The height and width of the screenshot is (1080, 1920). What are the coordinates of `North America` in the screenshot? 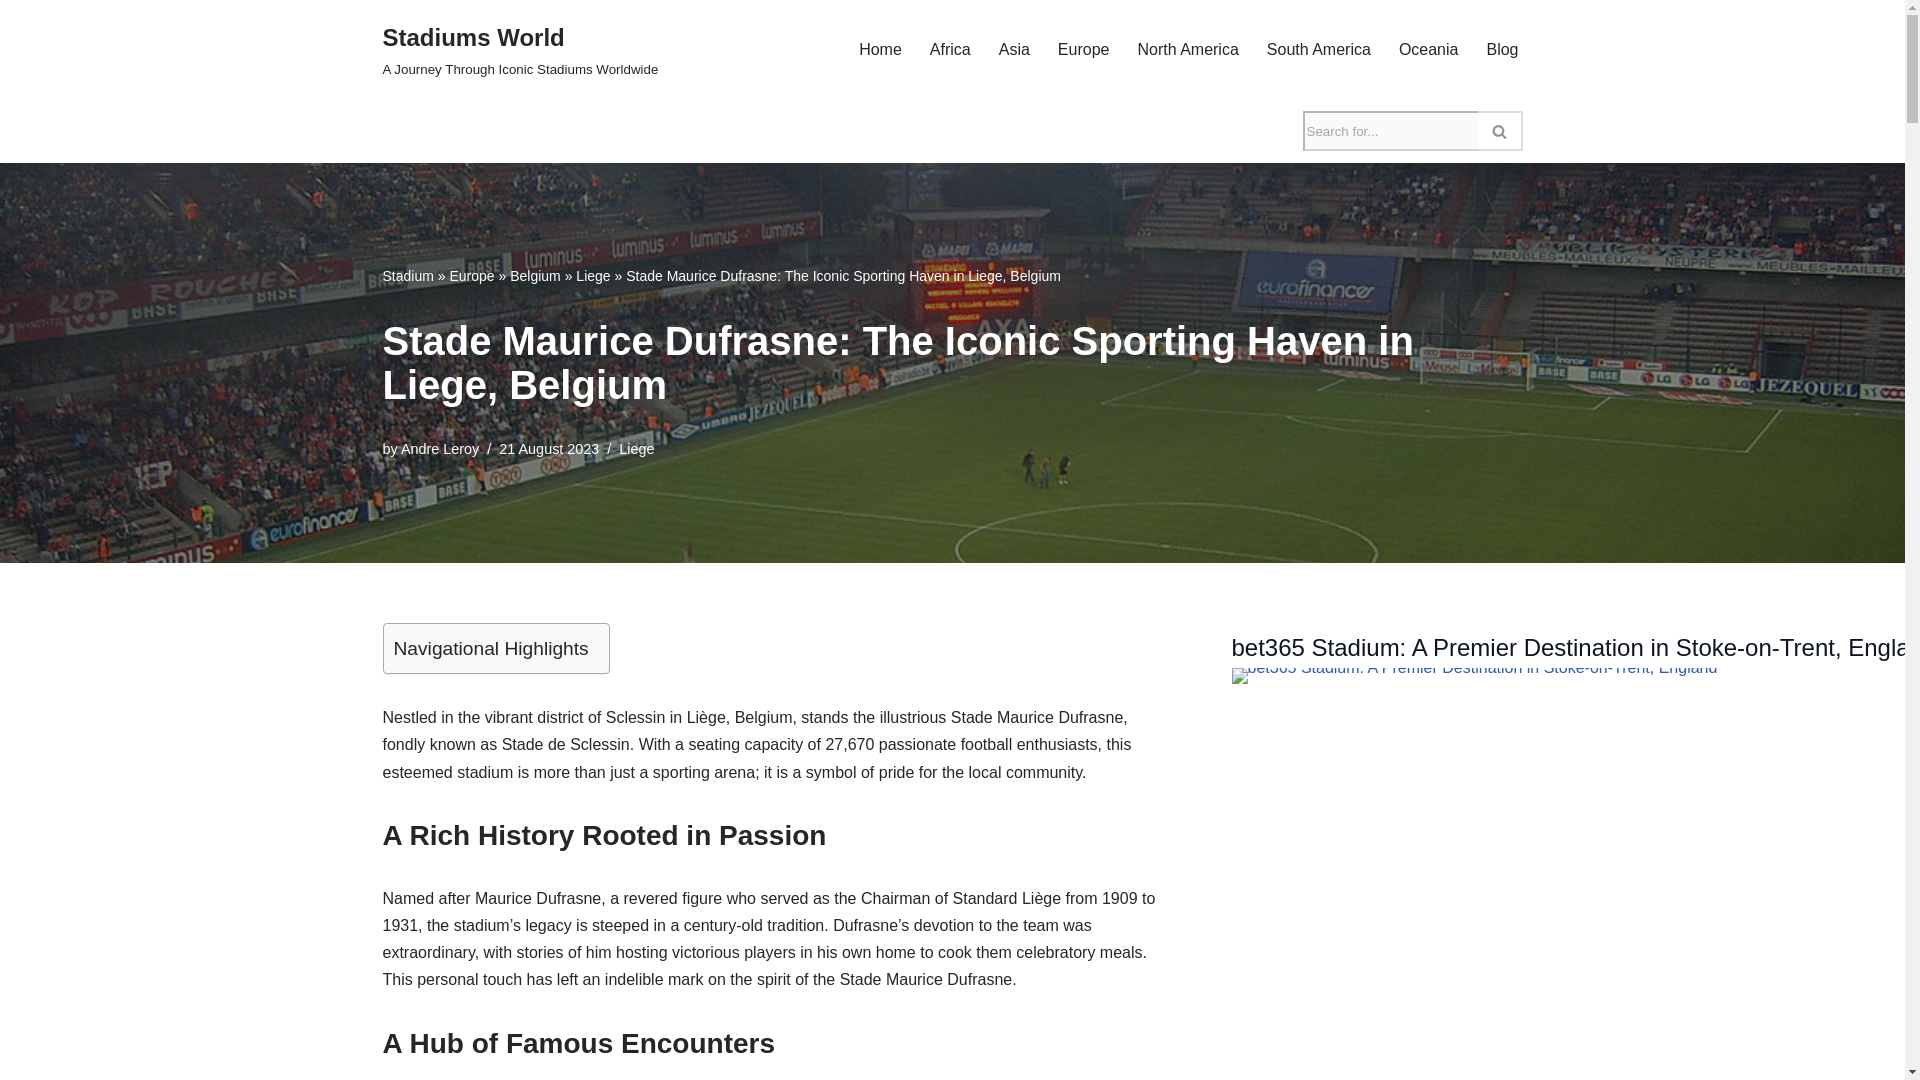 It's located at (880, 48).